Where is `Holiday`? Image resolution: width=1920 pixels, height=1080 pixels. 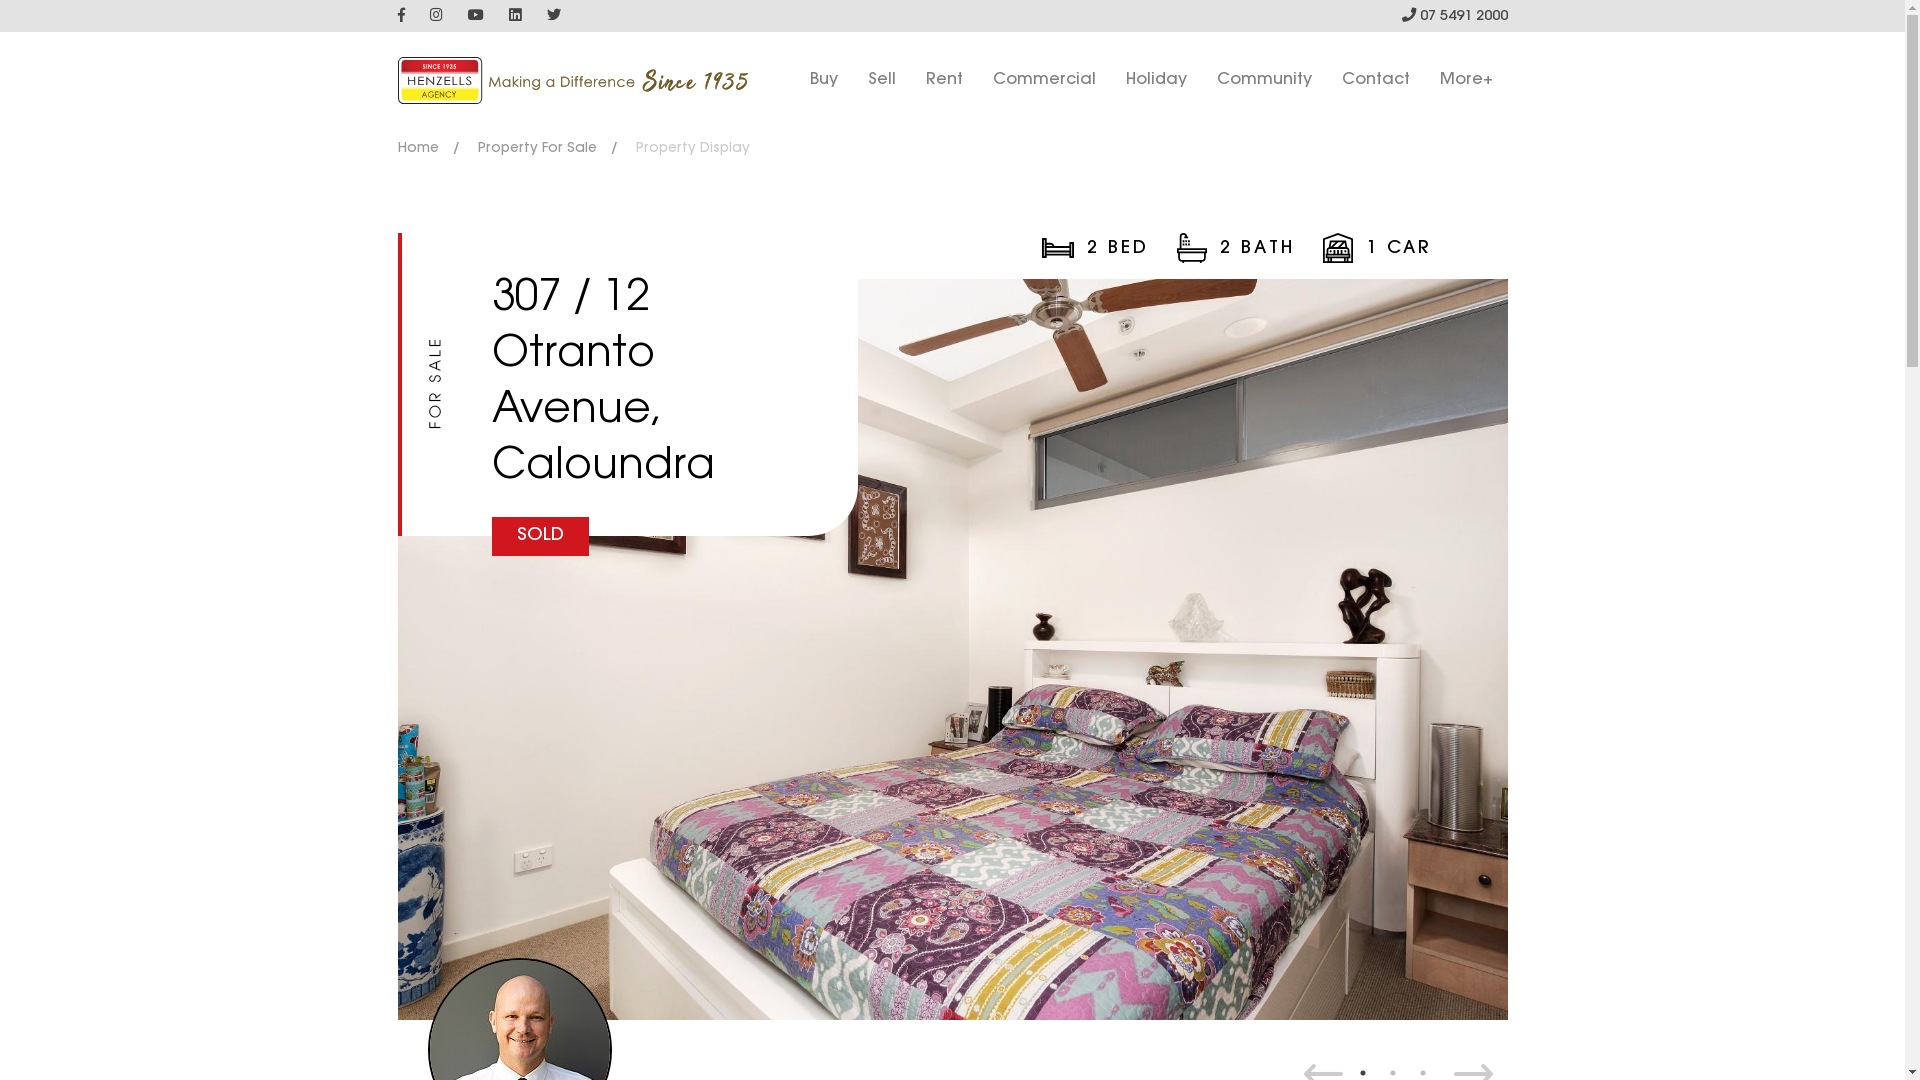
Holiday is located at coordinates (1156, 80).